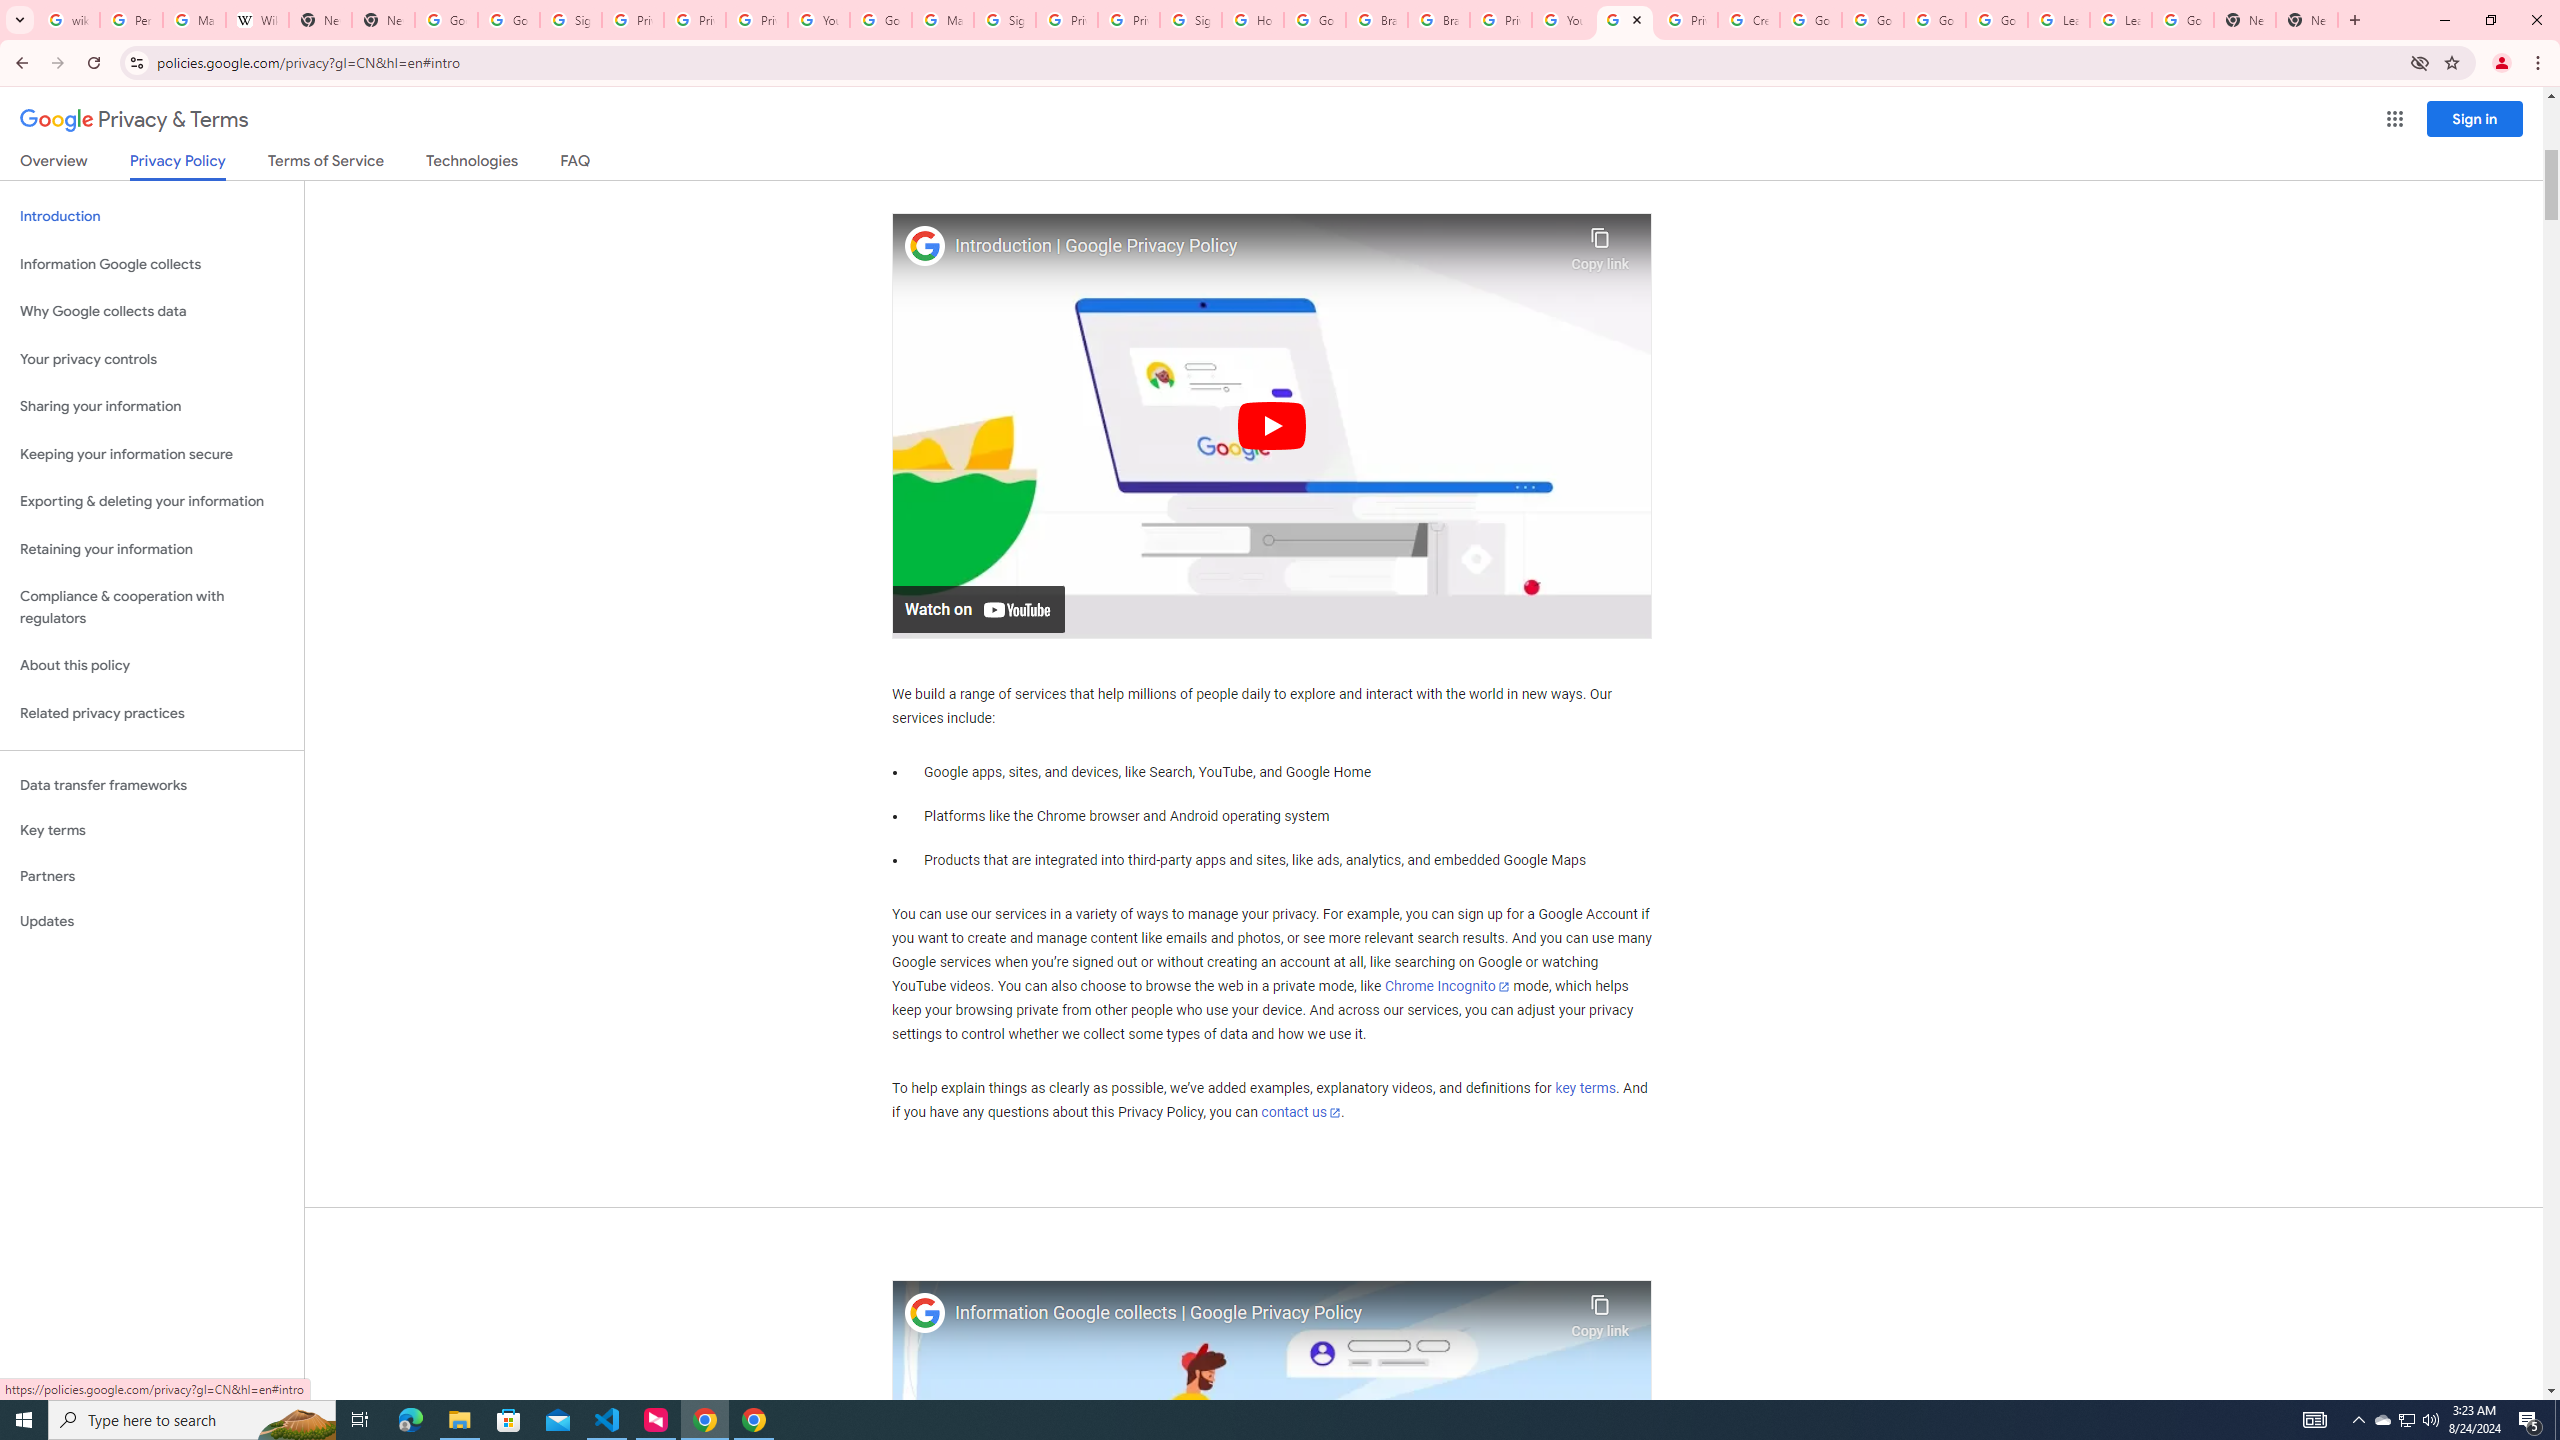 The image size is (2560, 1440). Describe the element at coordinates (1272, 424) in the screenshot. I see `Play` at that location.